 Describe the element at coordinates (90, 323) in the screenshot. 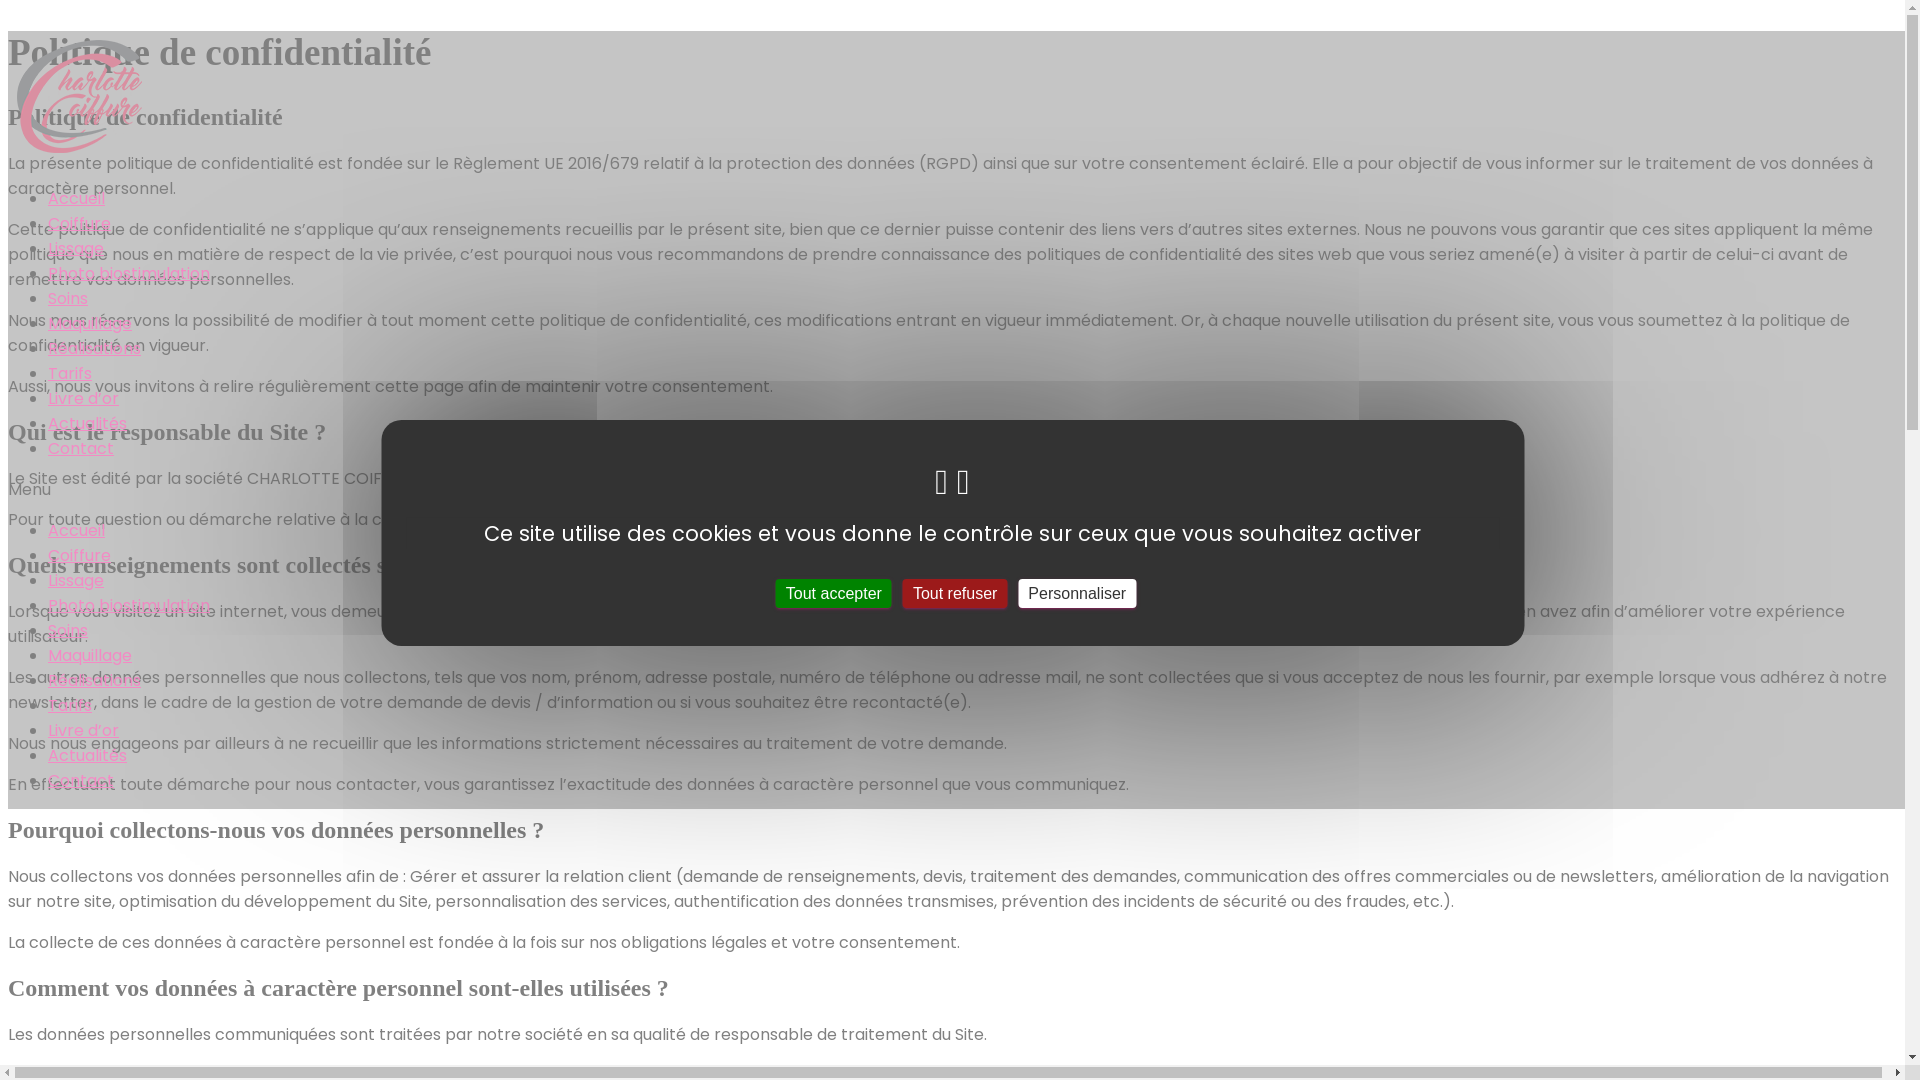

I see `Maquillage` at that location.